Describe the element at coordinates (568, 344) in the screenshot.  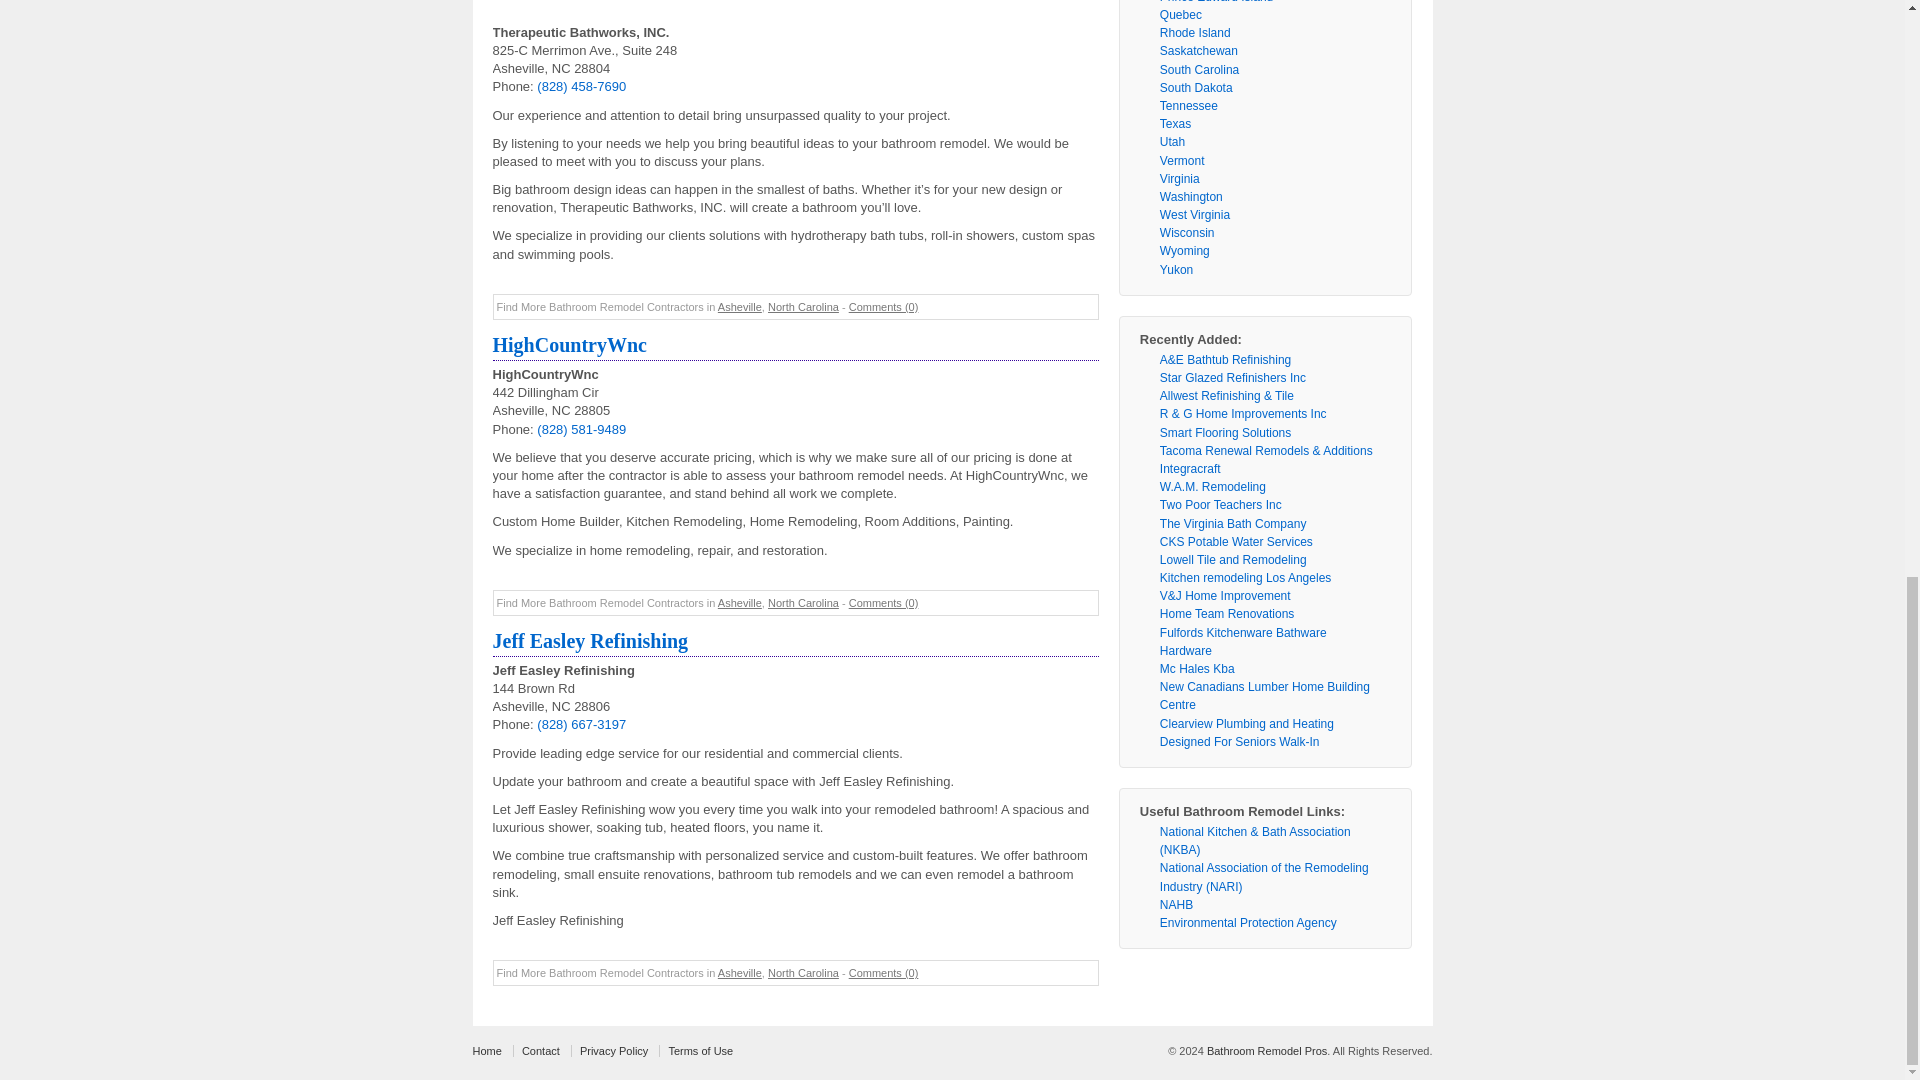
I see `HighCountryWnc - Bathroom Remodel` at that location.